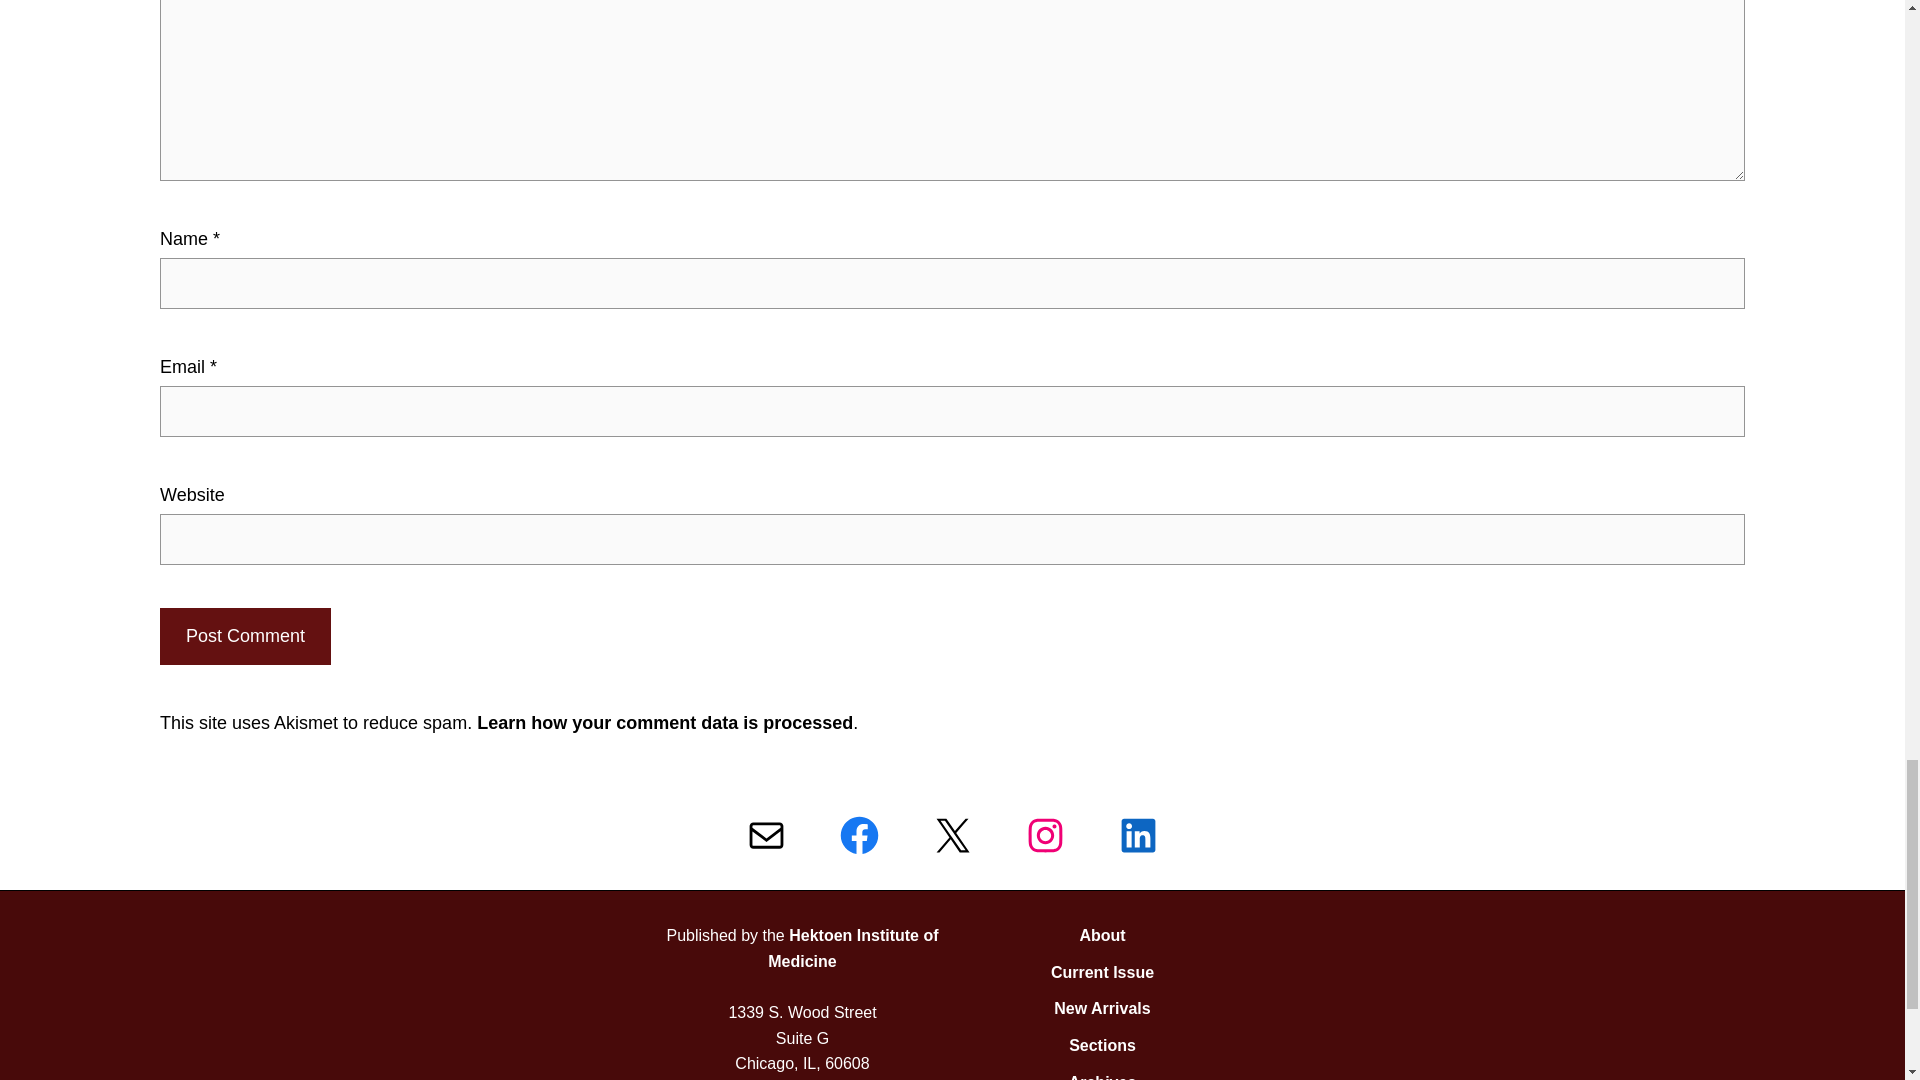 The width and height of the screenshot is (1920, 1080). Describe the element at coordinates (244, 636) in the screenshot. I see `Post Comment` at that location.